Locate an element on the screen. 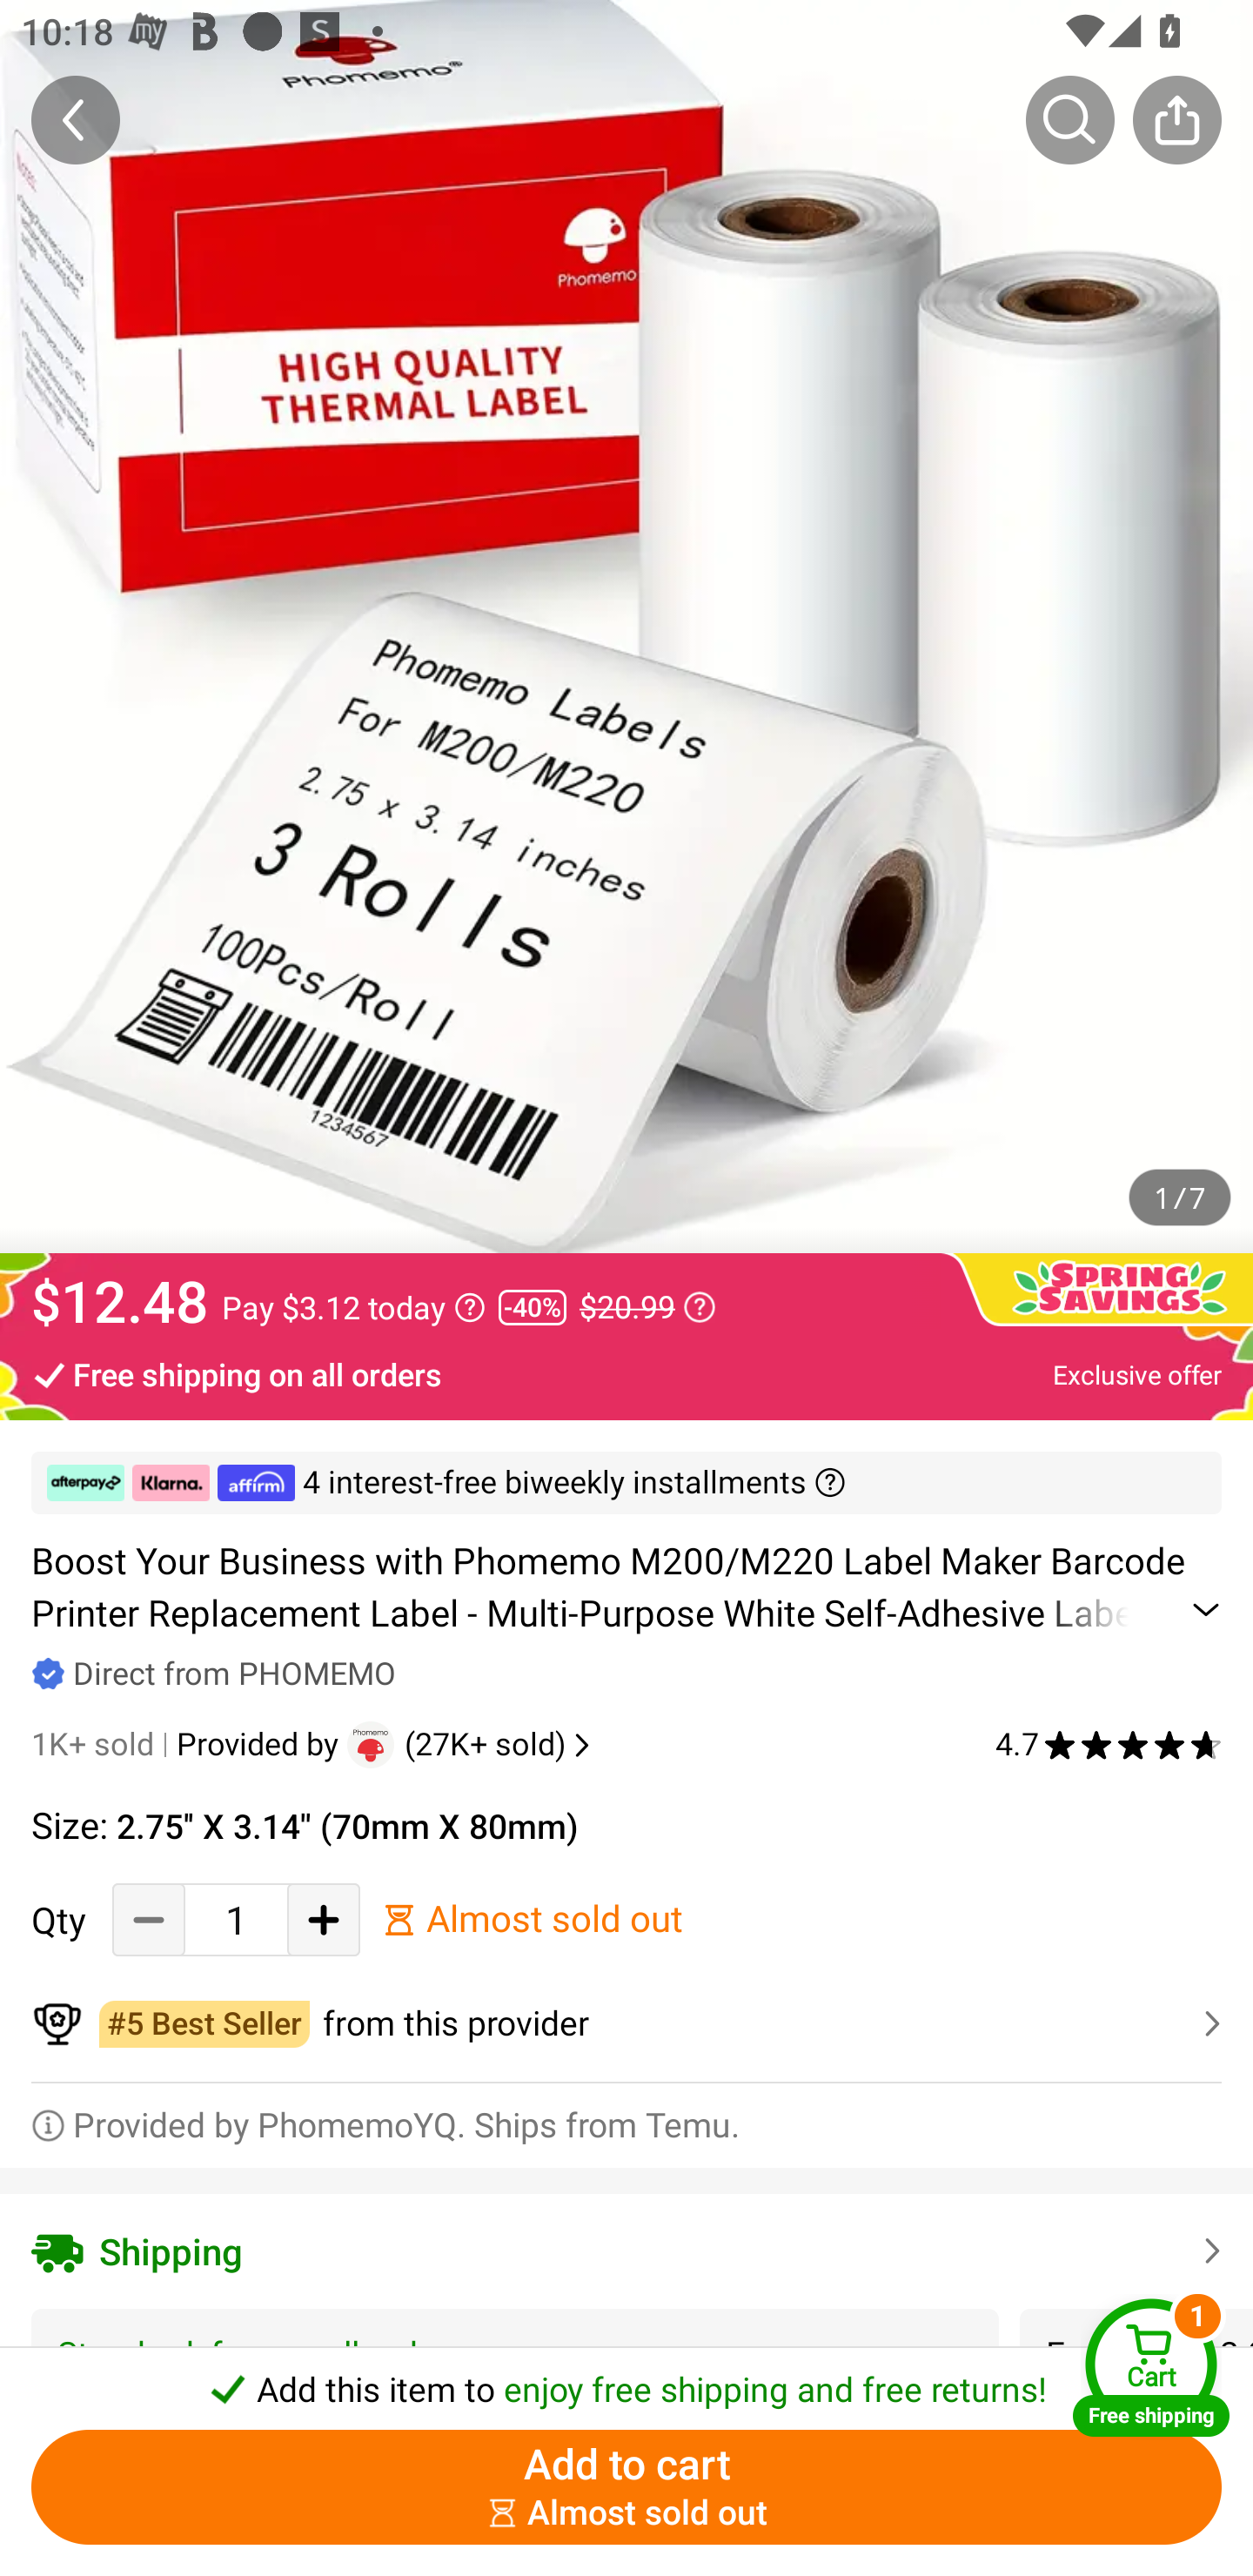  ￼￼from this provider is located at coordinates (626, 2024).